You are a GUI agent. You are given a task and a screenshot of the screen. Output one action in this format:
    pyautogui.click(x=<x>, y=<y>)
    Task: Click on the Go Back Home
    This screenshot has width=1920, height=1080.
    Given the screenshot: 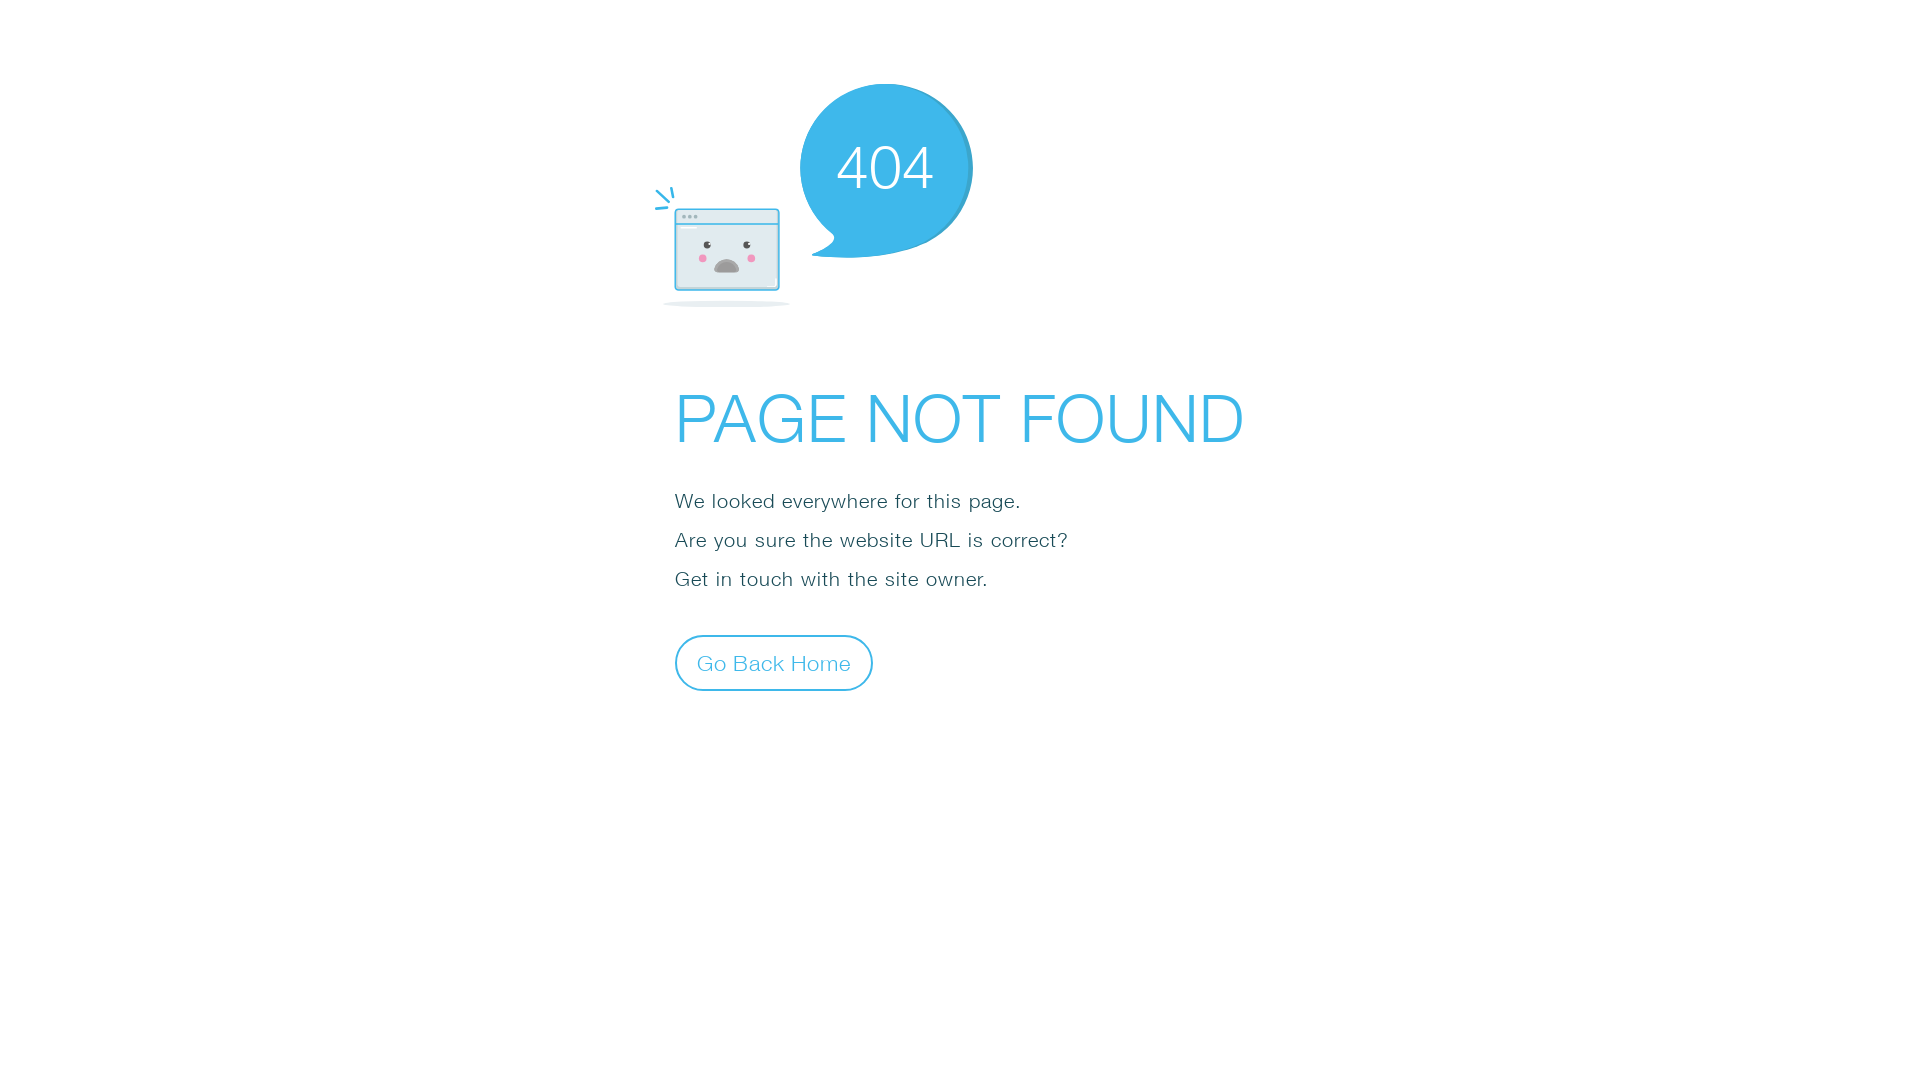 What is the action you would take?
    pyautogui.click(x=774, y=662)
    